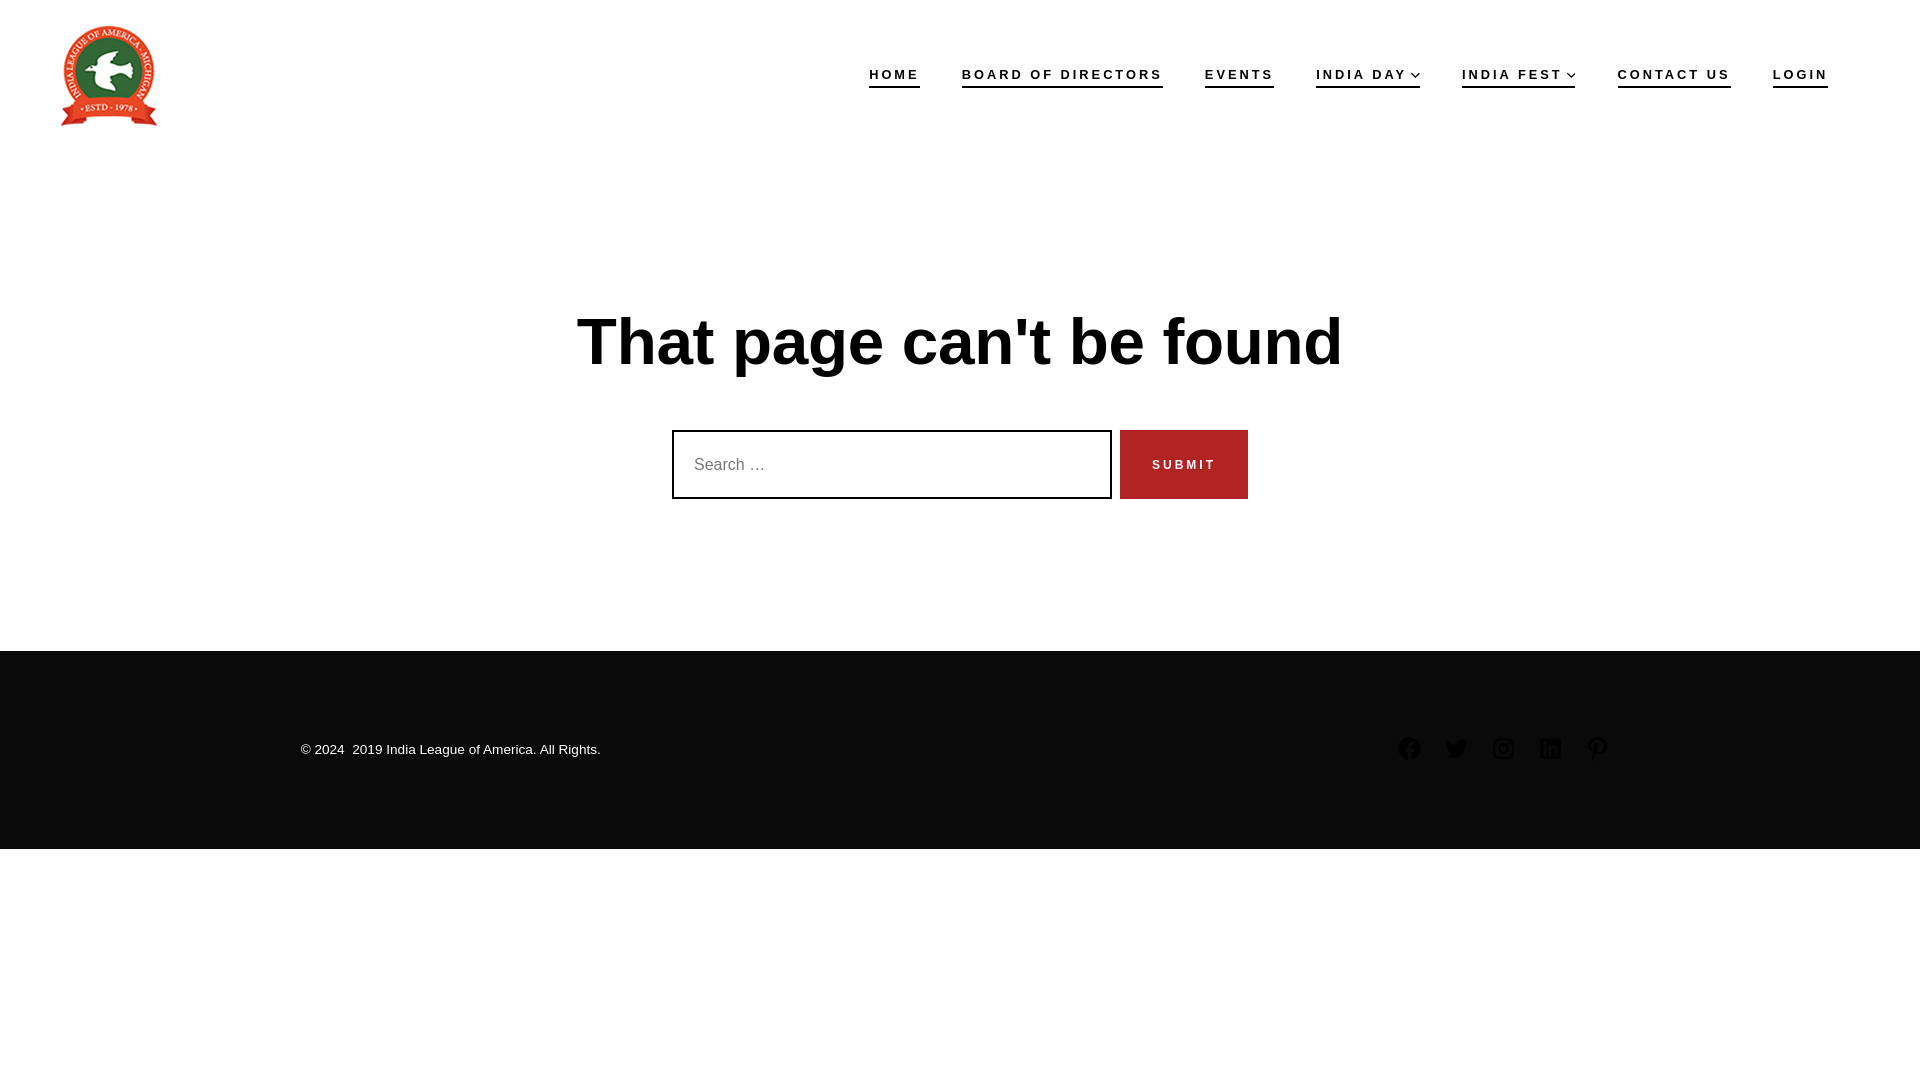 This screenshot has width=1920, height=1080. What do you see at coordinates (1368, 74) in the screenshot?
I see `INDIA DAY` at bounding box center [1368, 74].